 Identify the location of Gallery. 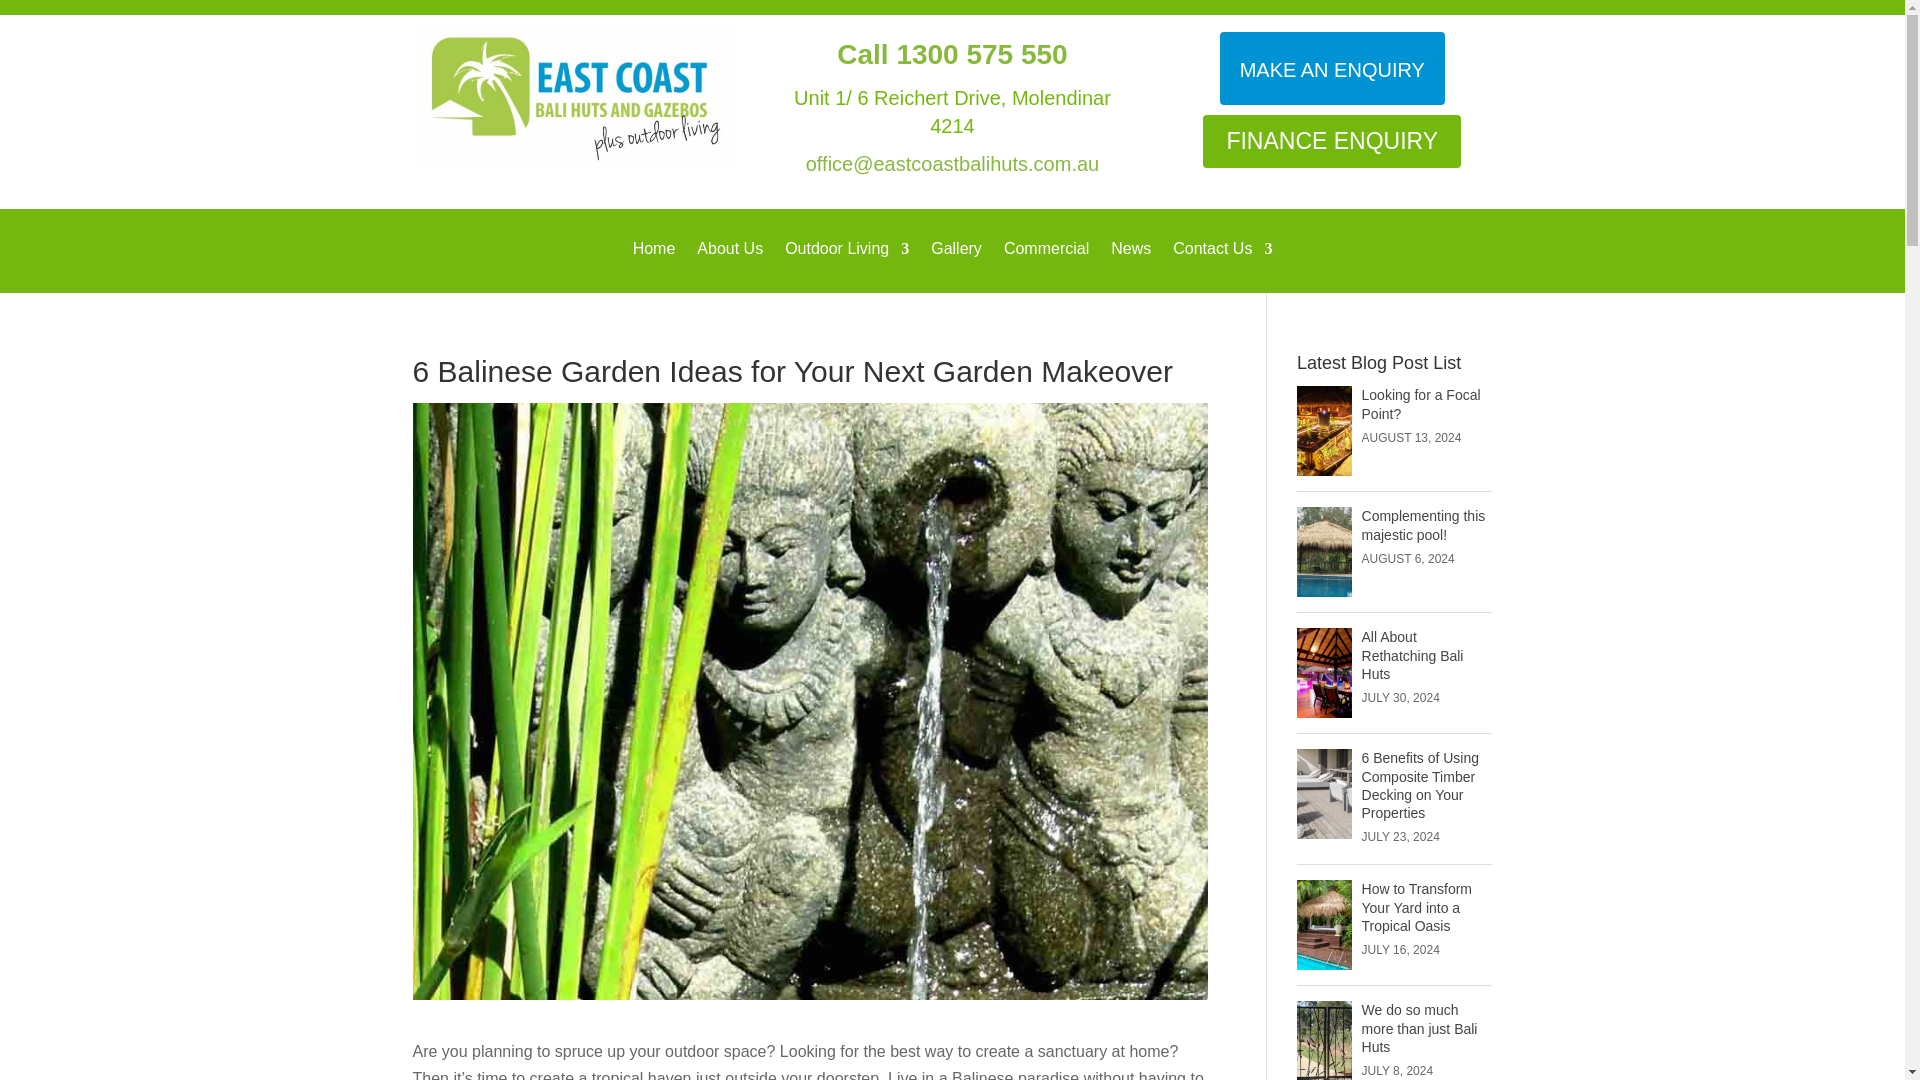
(956, 263).